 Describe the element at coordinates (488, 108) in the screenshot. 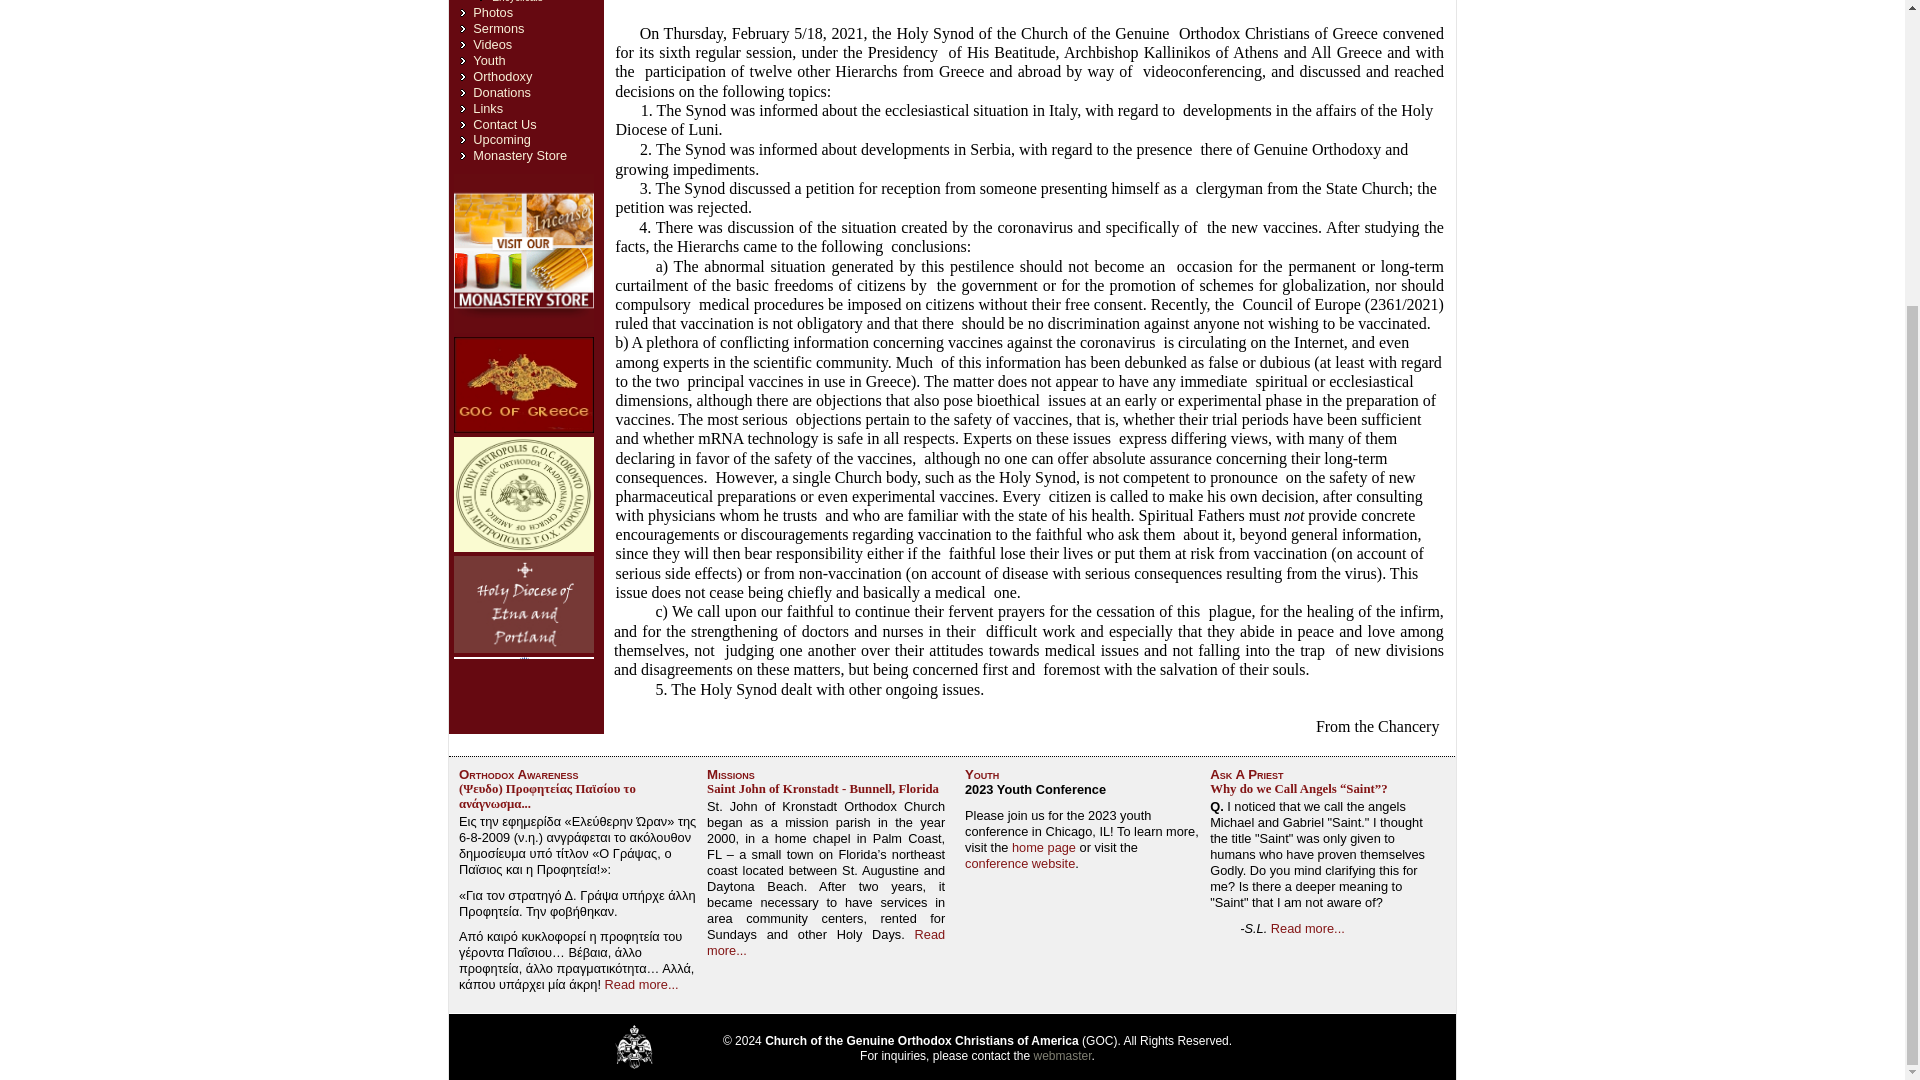

I see `Links` at that location.